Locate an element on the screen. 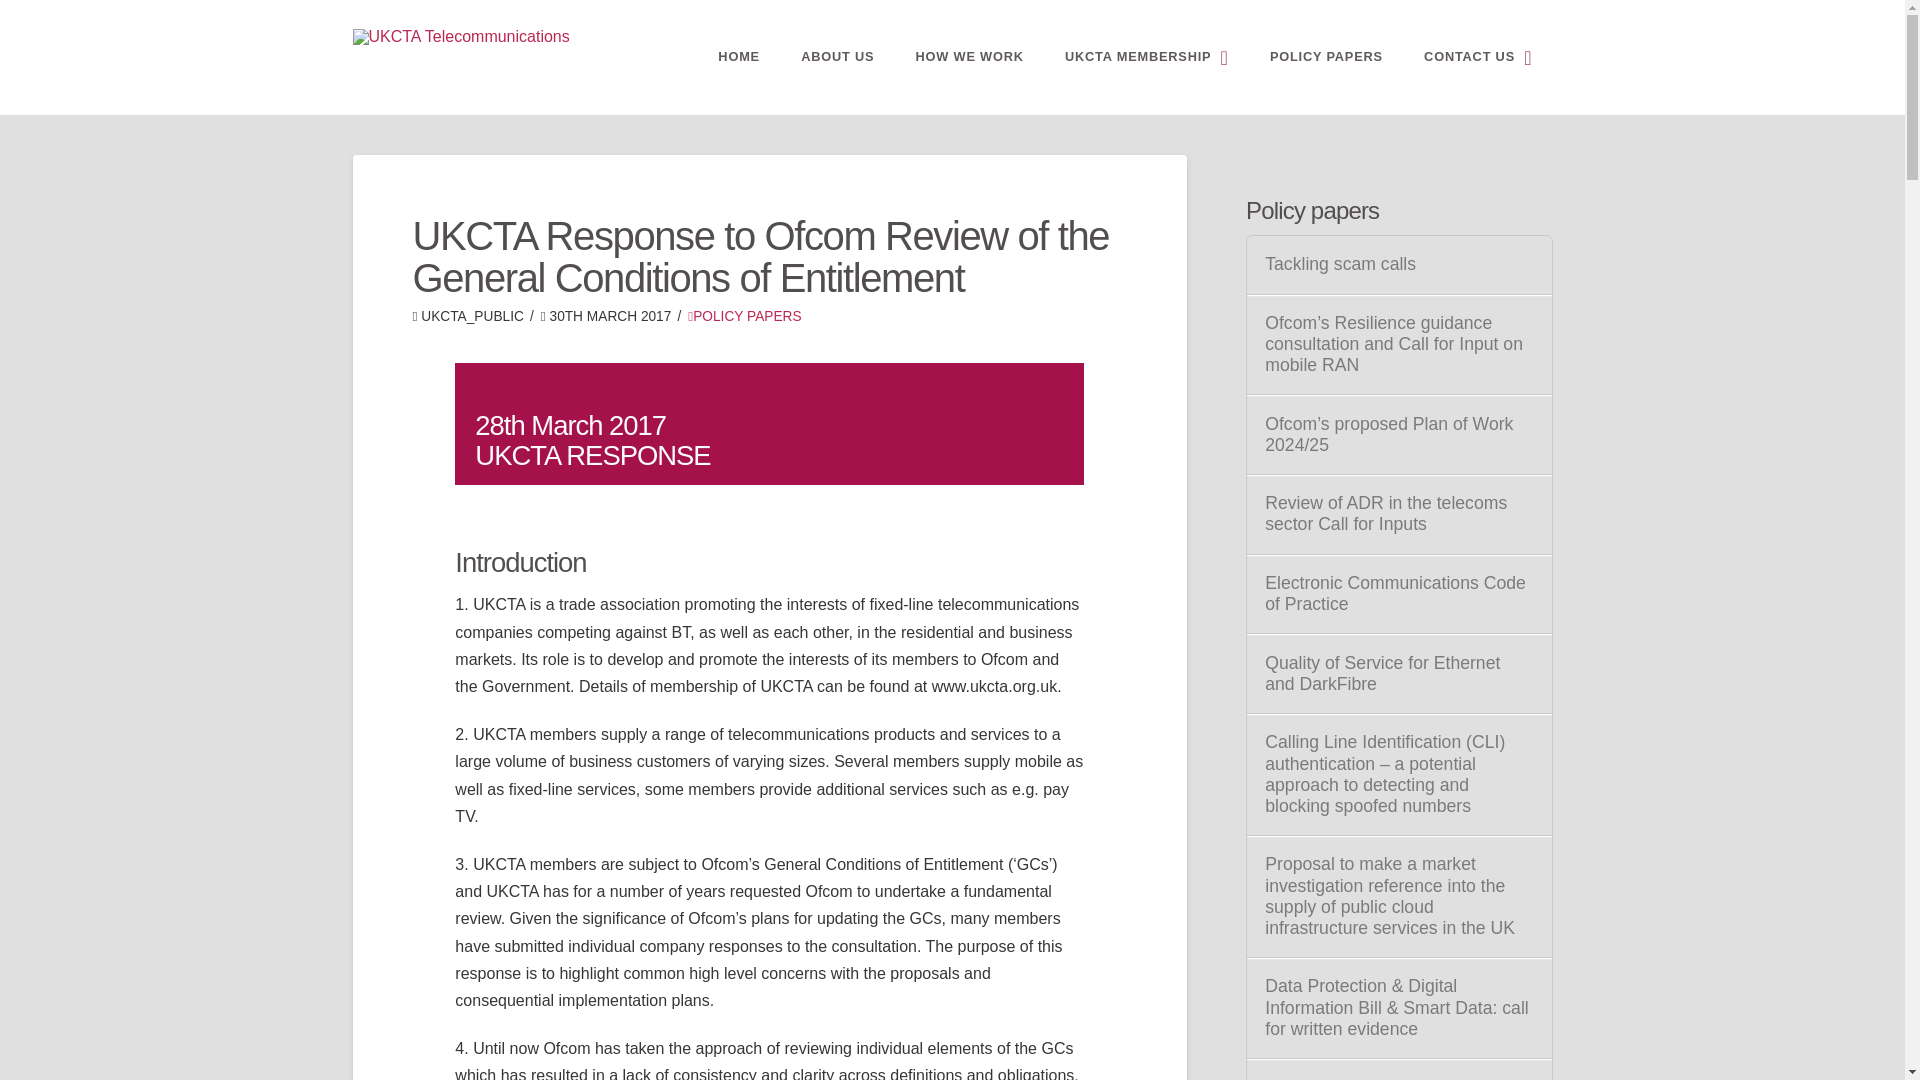 The width and height of the screenshot is (1920, 1080). Electronic Communications Code of Practice is located at coordinates (1398, 594).